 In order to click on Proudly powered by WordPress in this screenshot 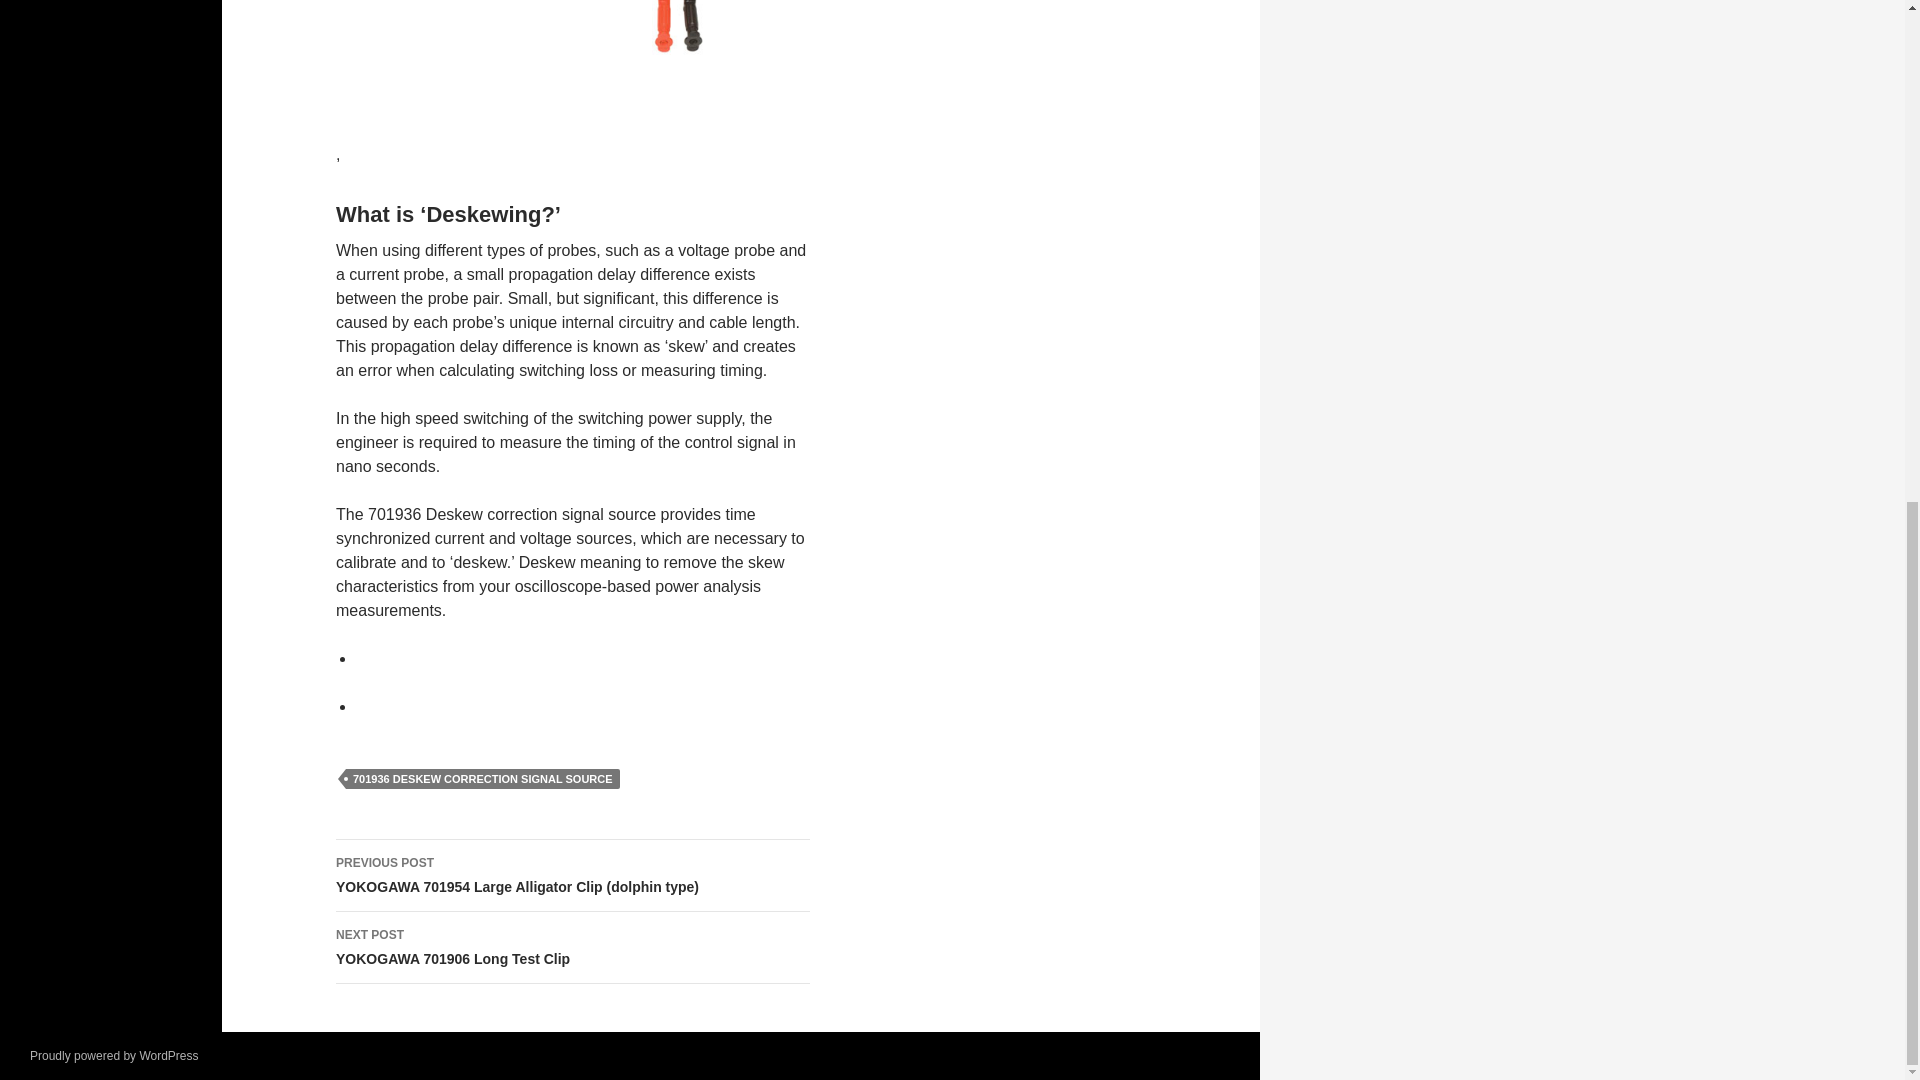, I will do `click(114, 1055)`.